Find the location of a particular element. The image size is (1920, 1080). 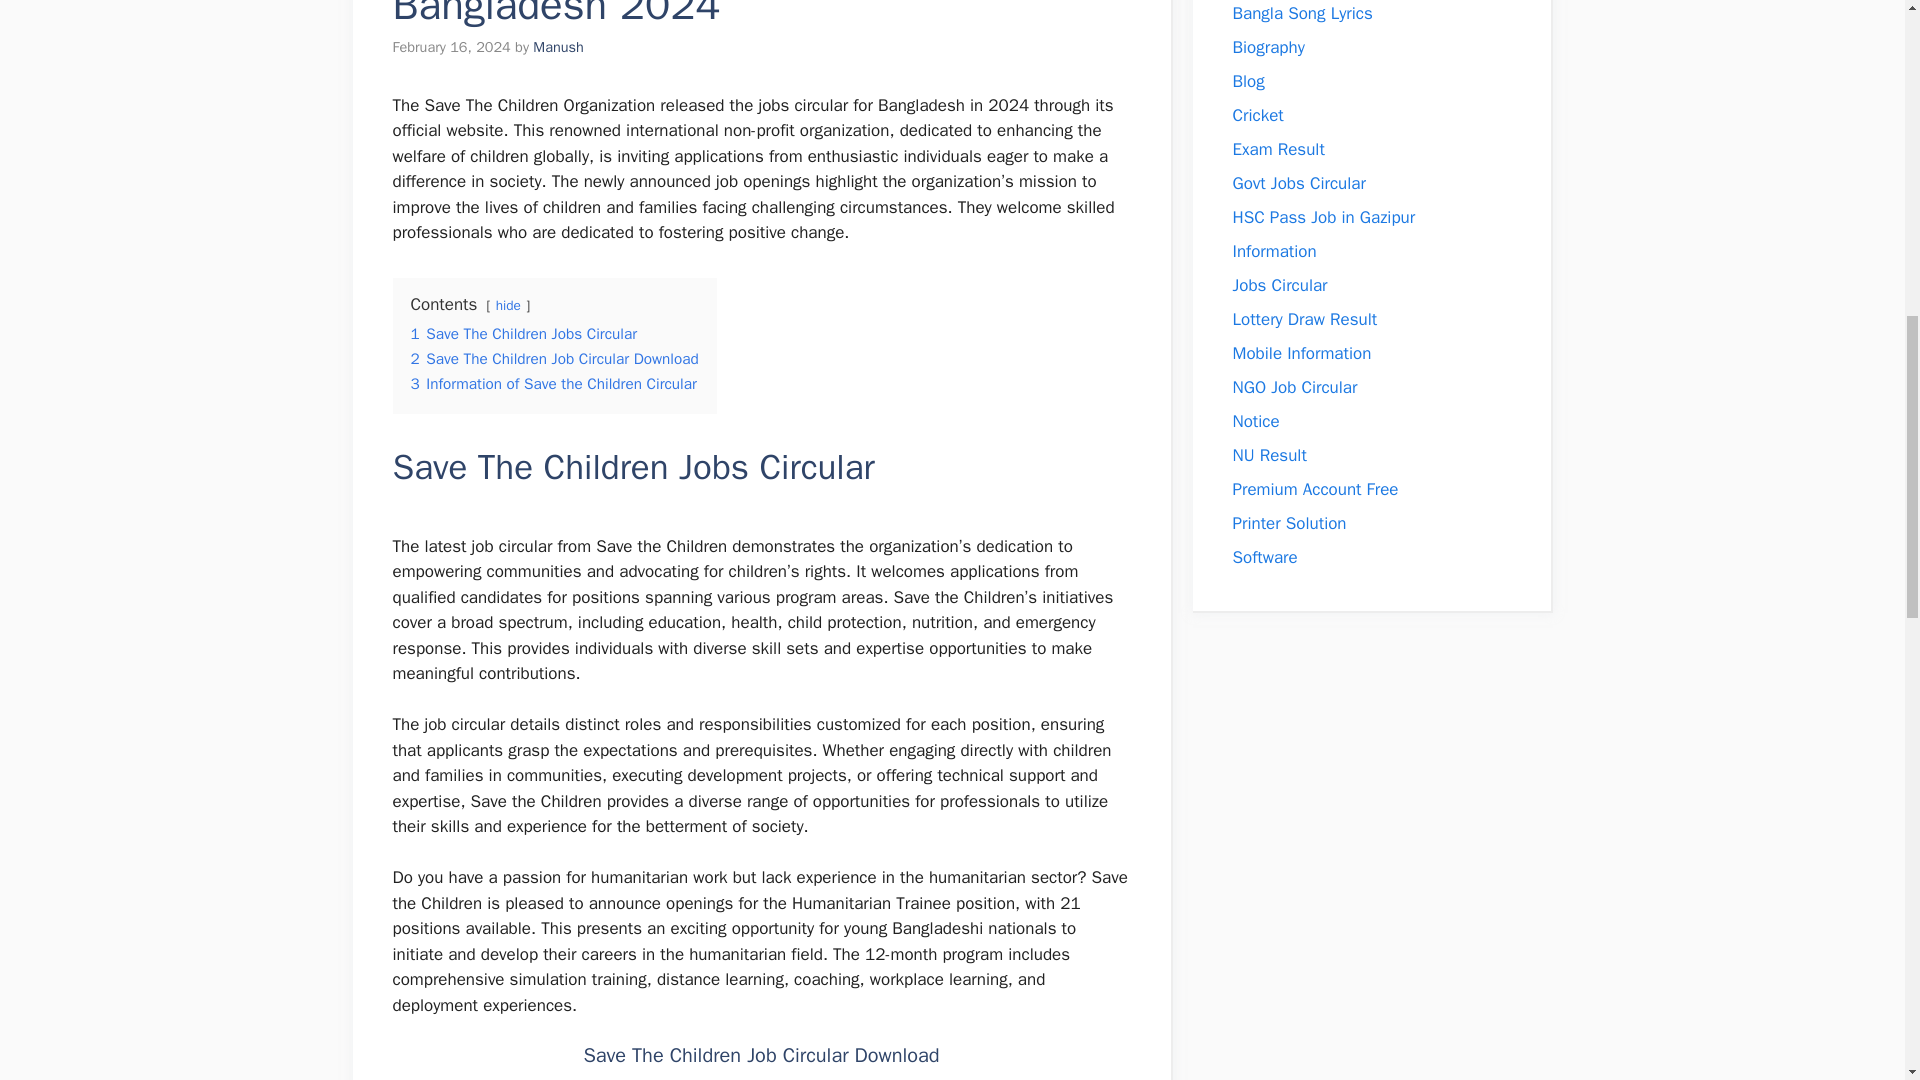

Bangla Song Lyrics is located at coordinates (1302, 13).